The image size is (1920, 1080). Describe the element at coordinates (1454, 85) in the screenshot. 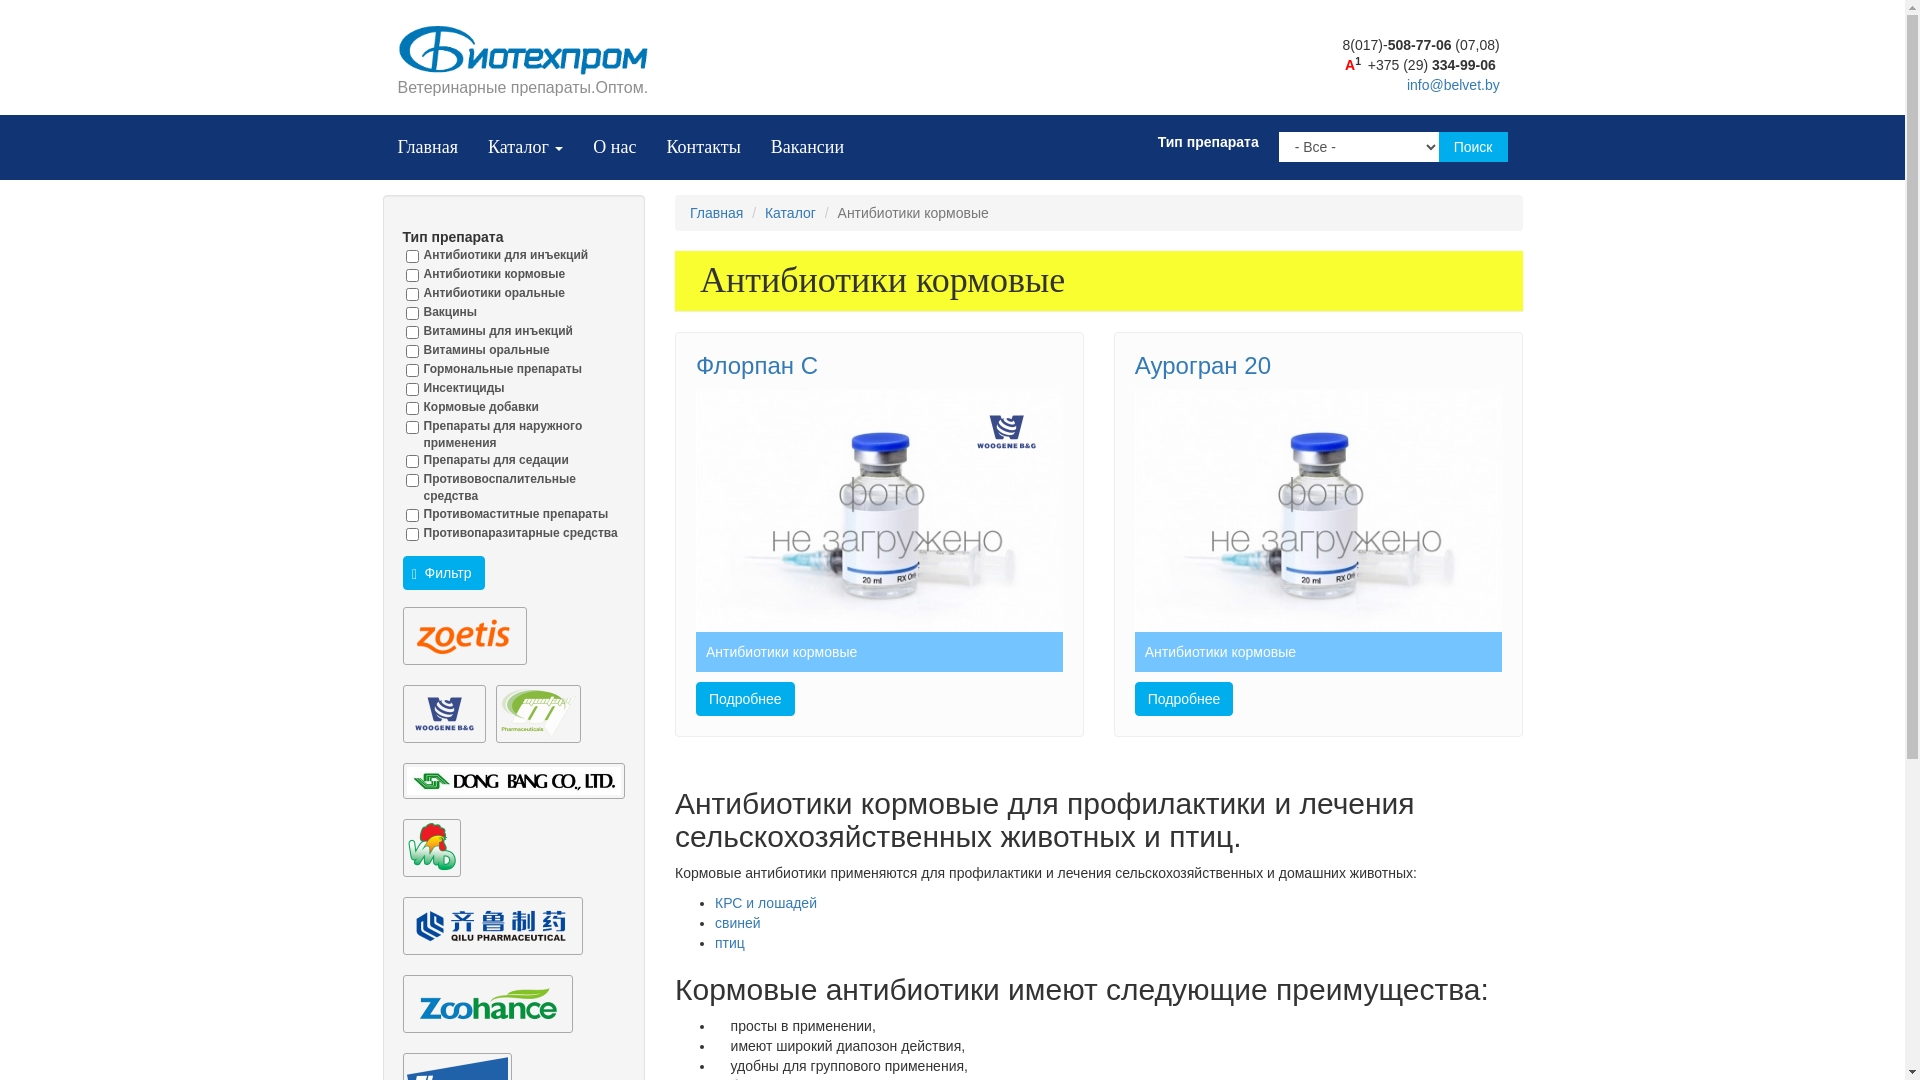

I see `info@belvet.by` at that location.